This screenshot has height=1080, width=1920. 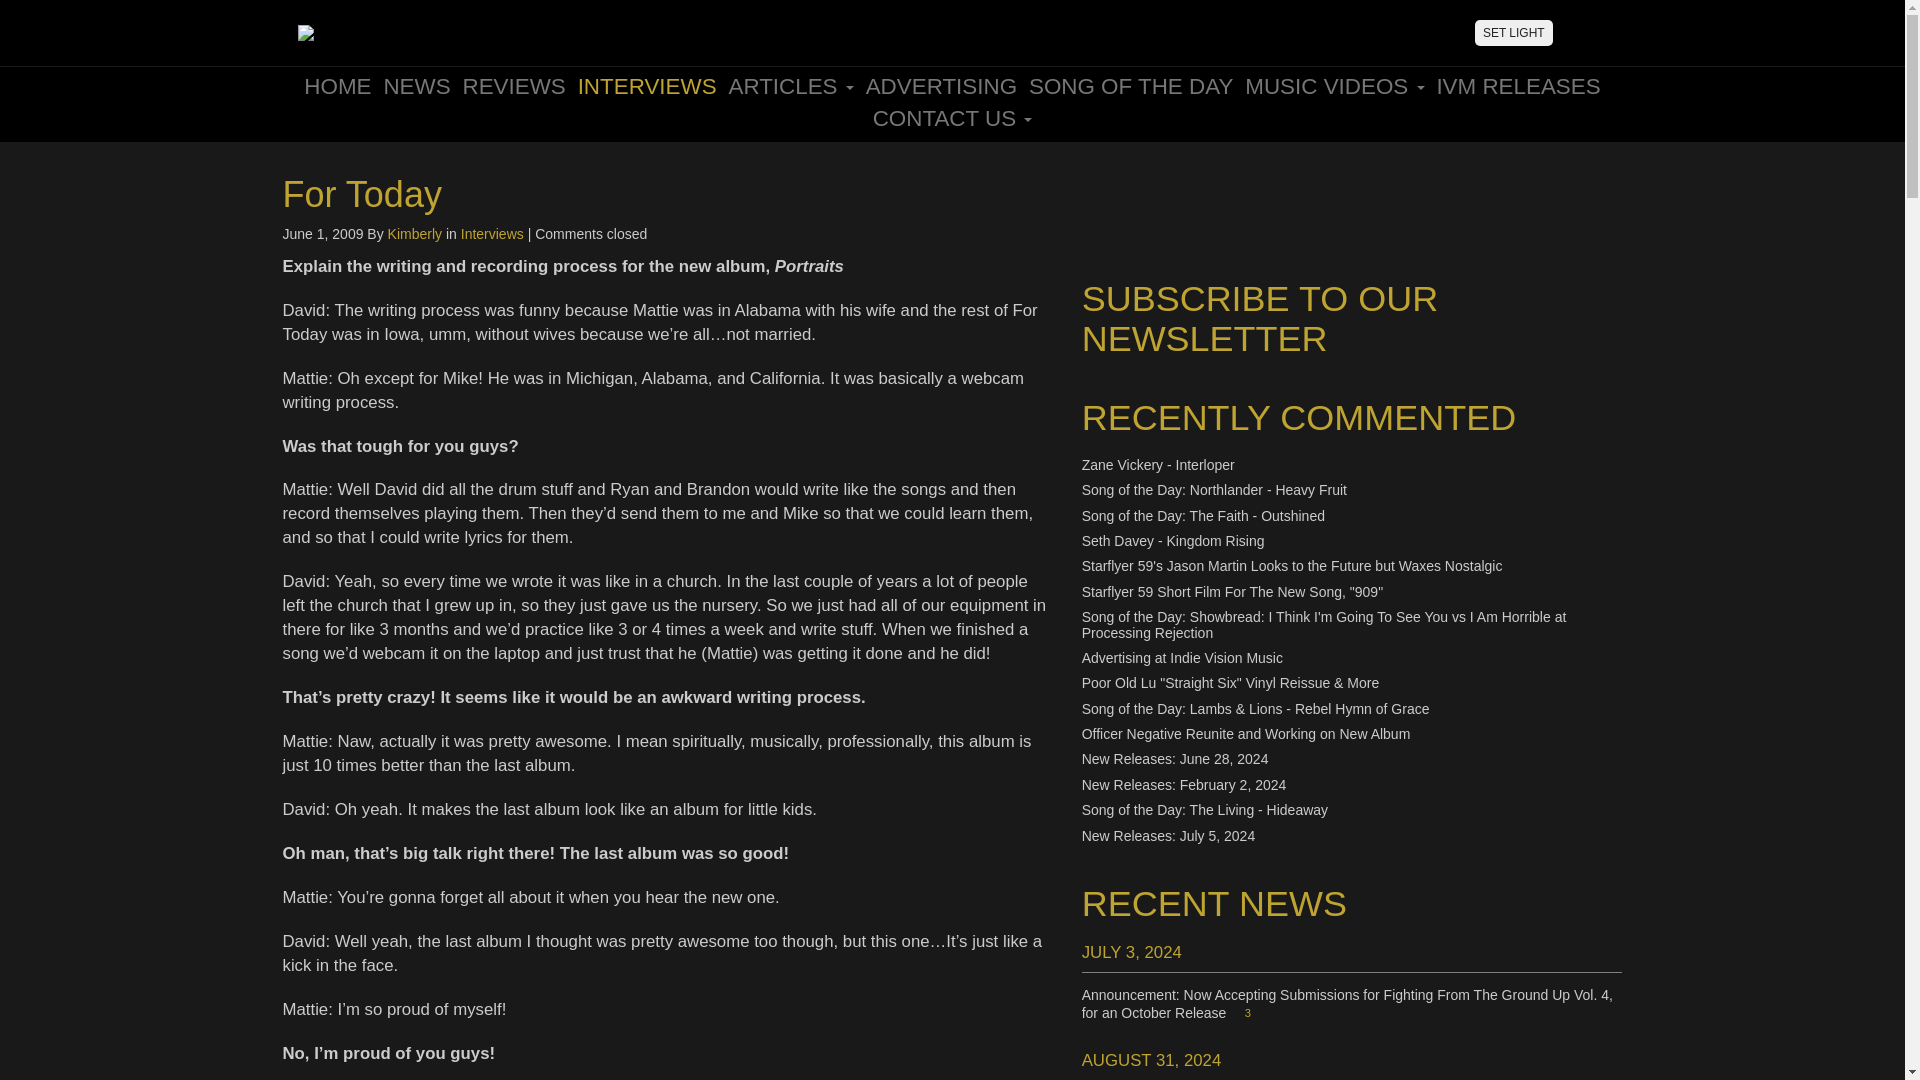 I want to click on NEWS, so click(x=416, y=86).